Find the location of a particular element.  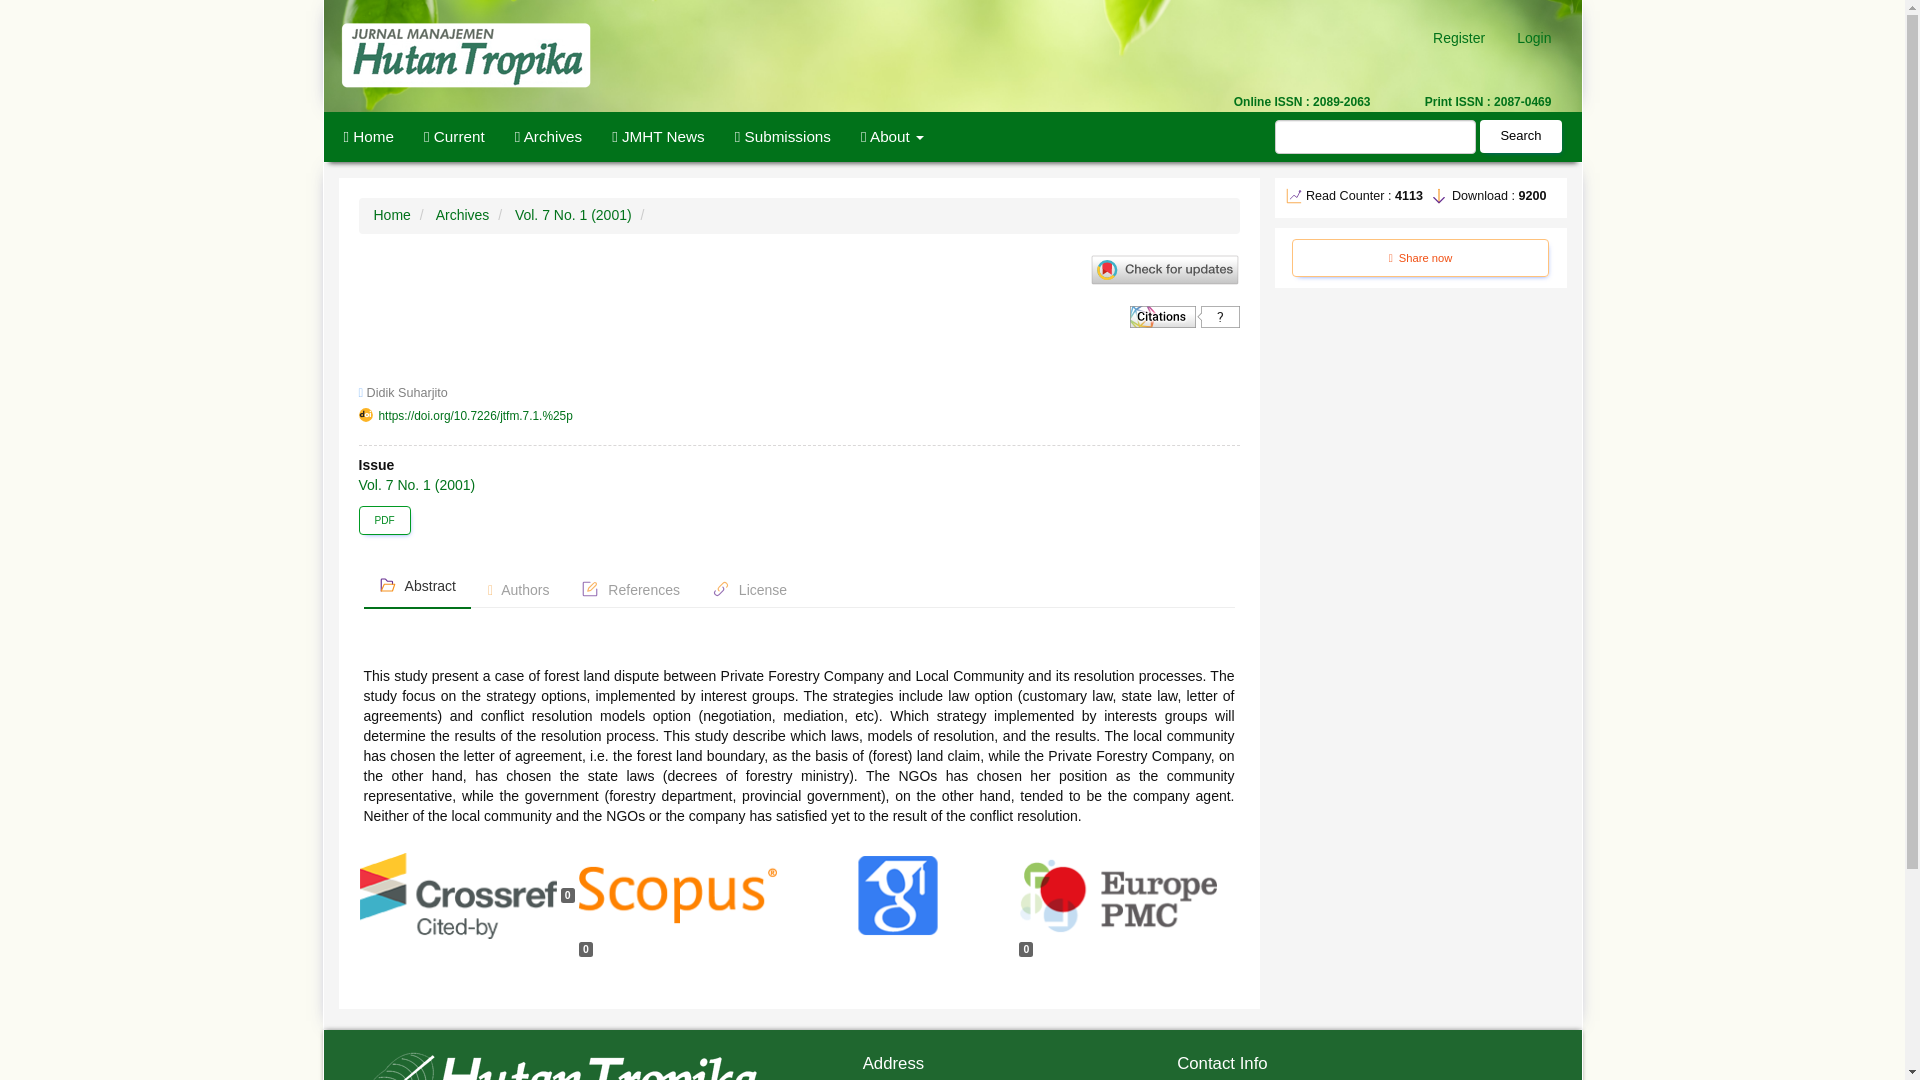

References is located at coordinates (630, 591).